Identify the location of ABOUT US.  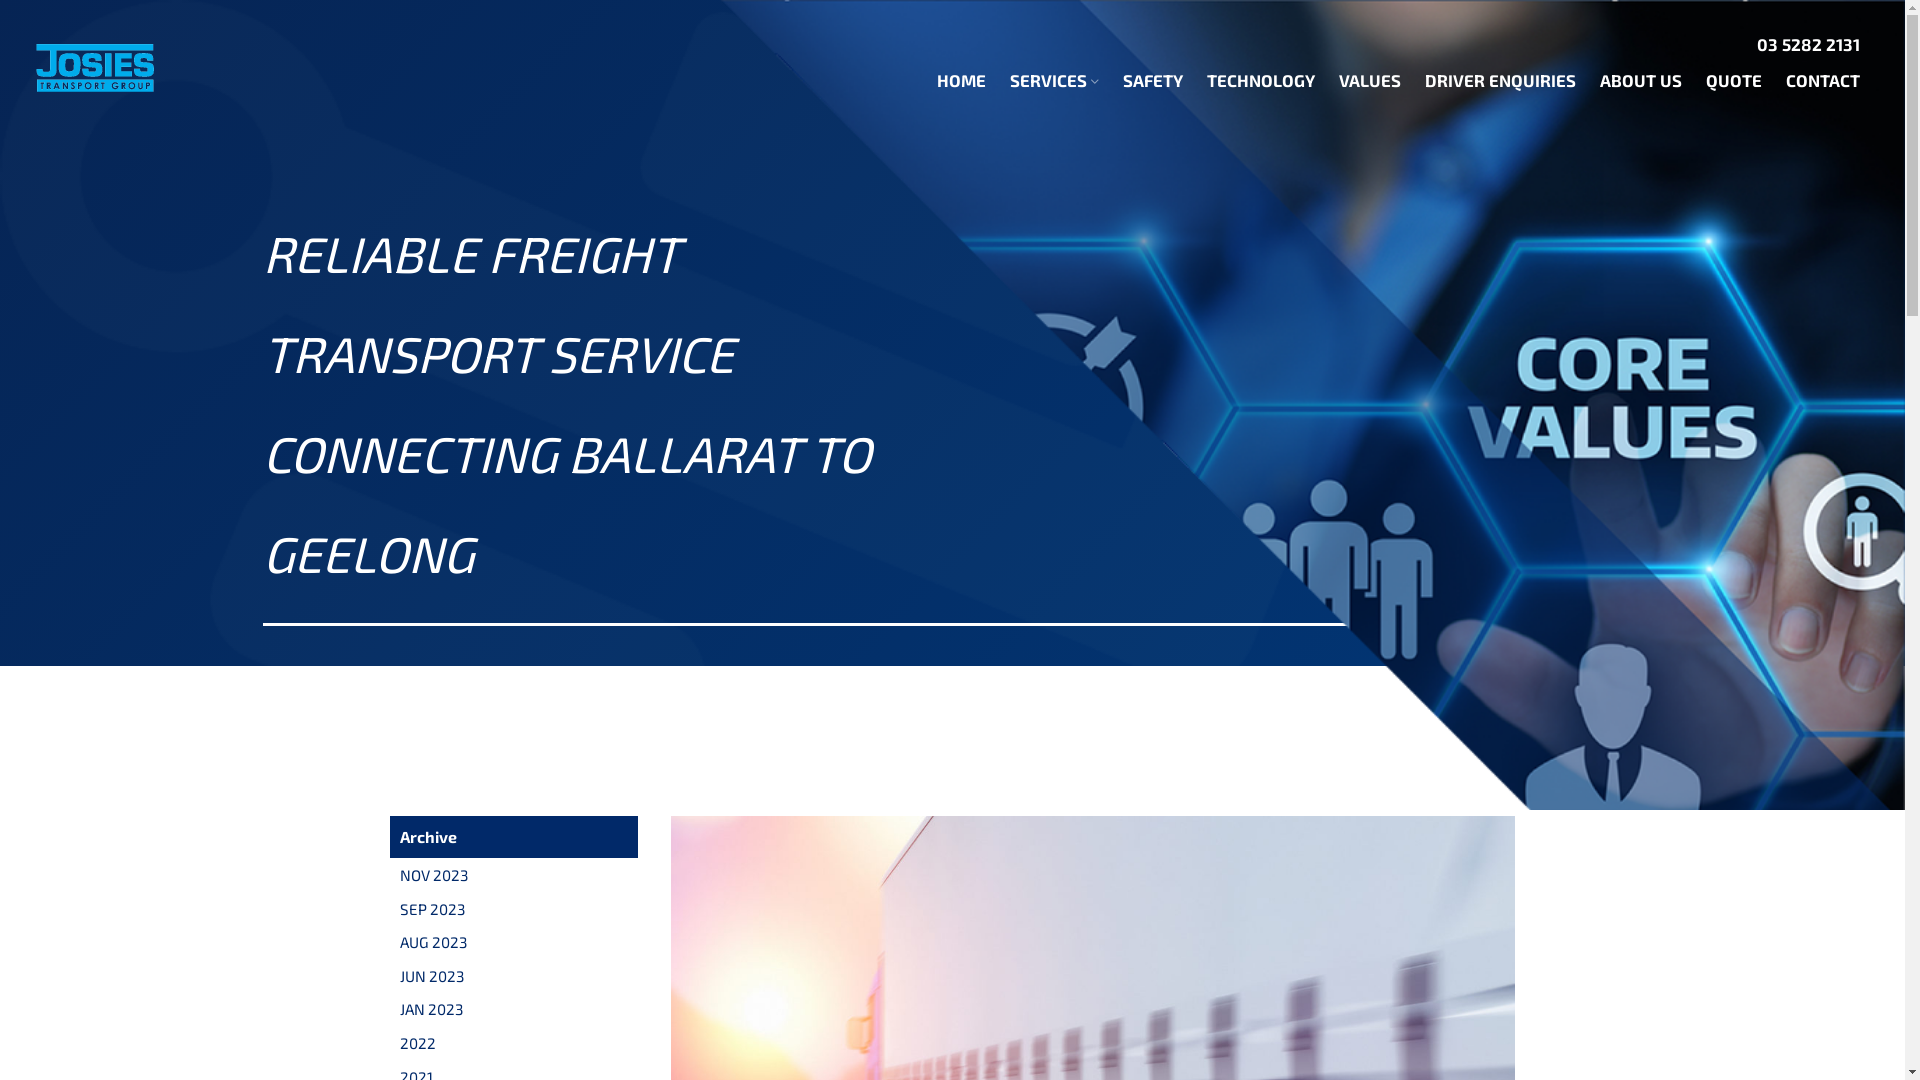
(1641, 80).